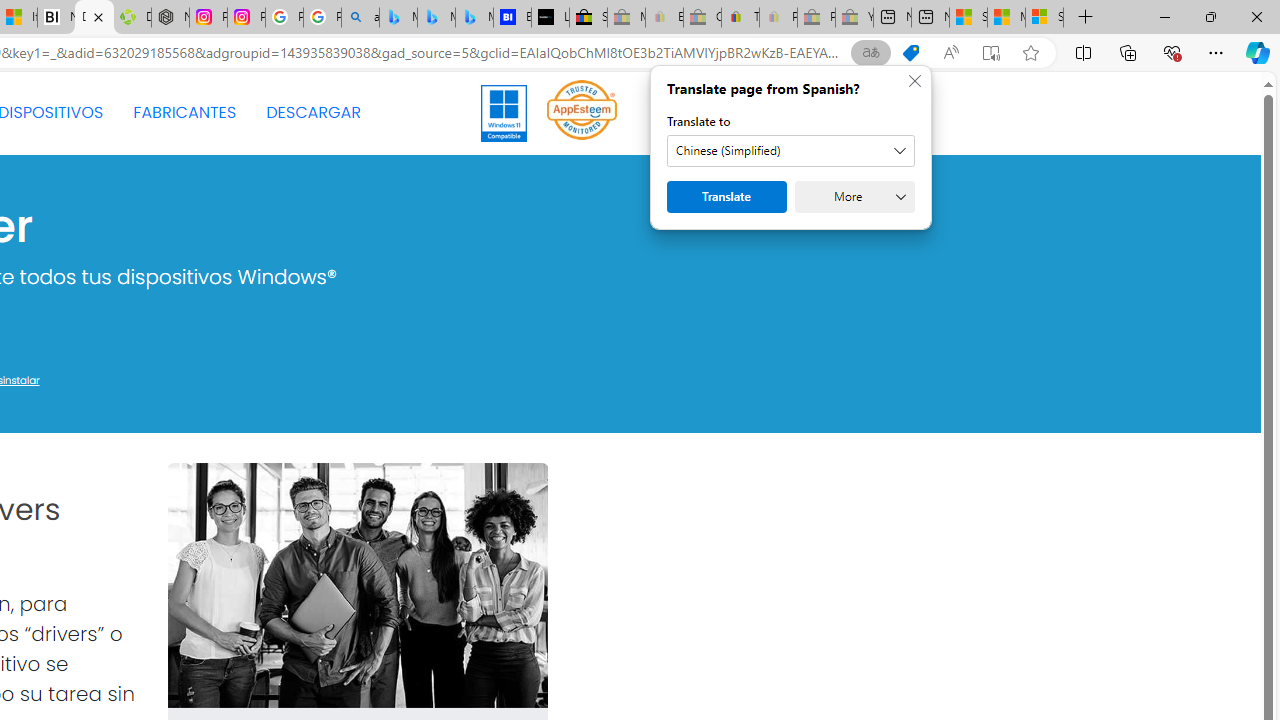 This screenshot has width=1280, height=720. What do you see at coordinates (968, 18) in the screenshot?
I see `Shanghai, China hourly forecast | Microsoft Weather` at bounding box center [968, 18].